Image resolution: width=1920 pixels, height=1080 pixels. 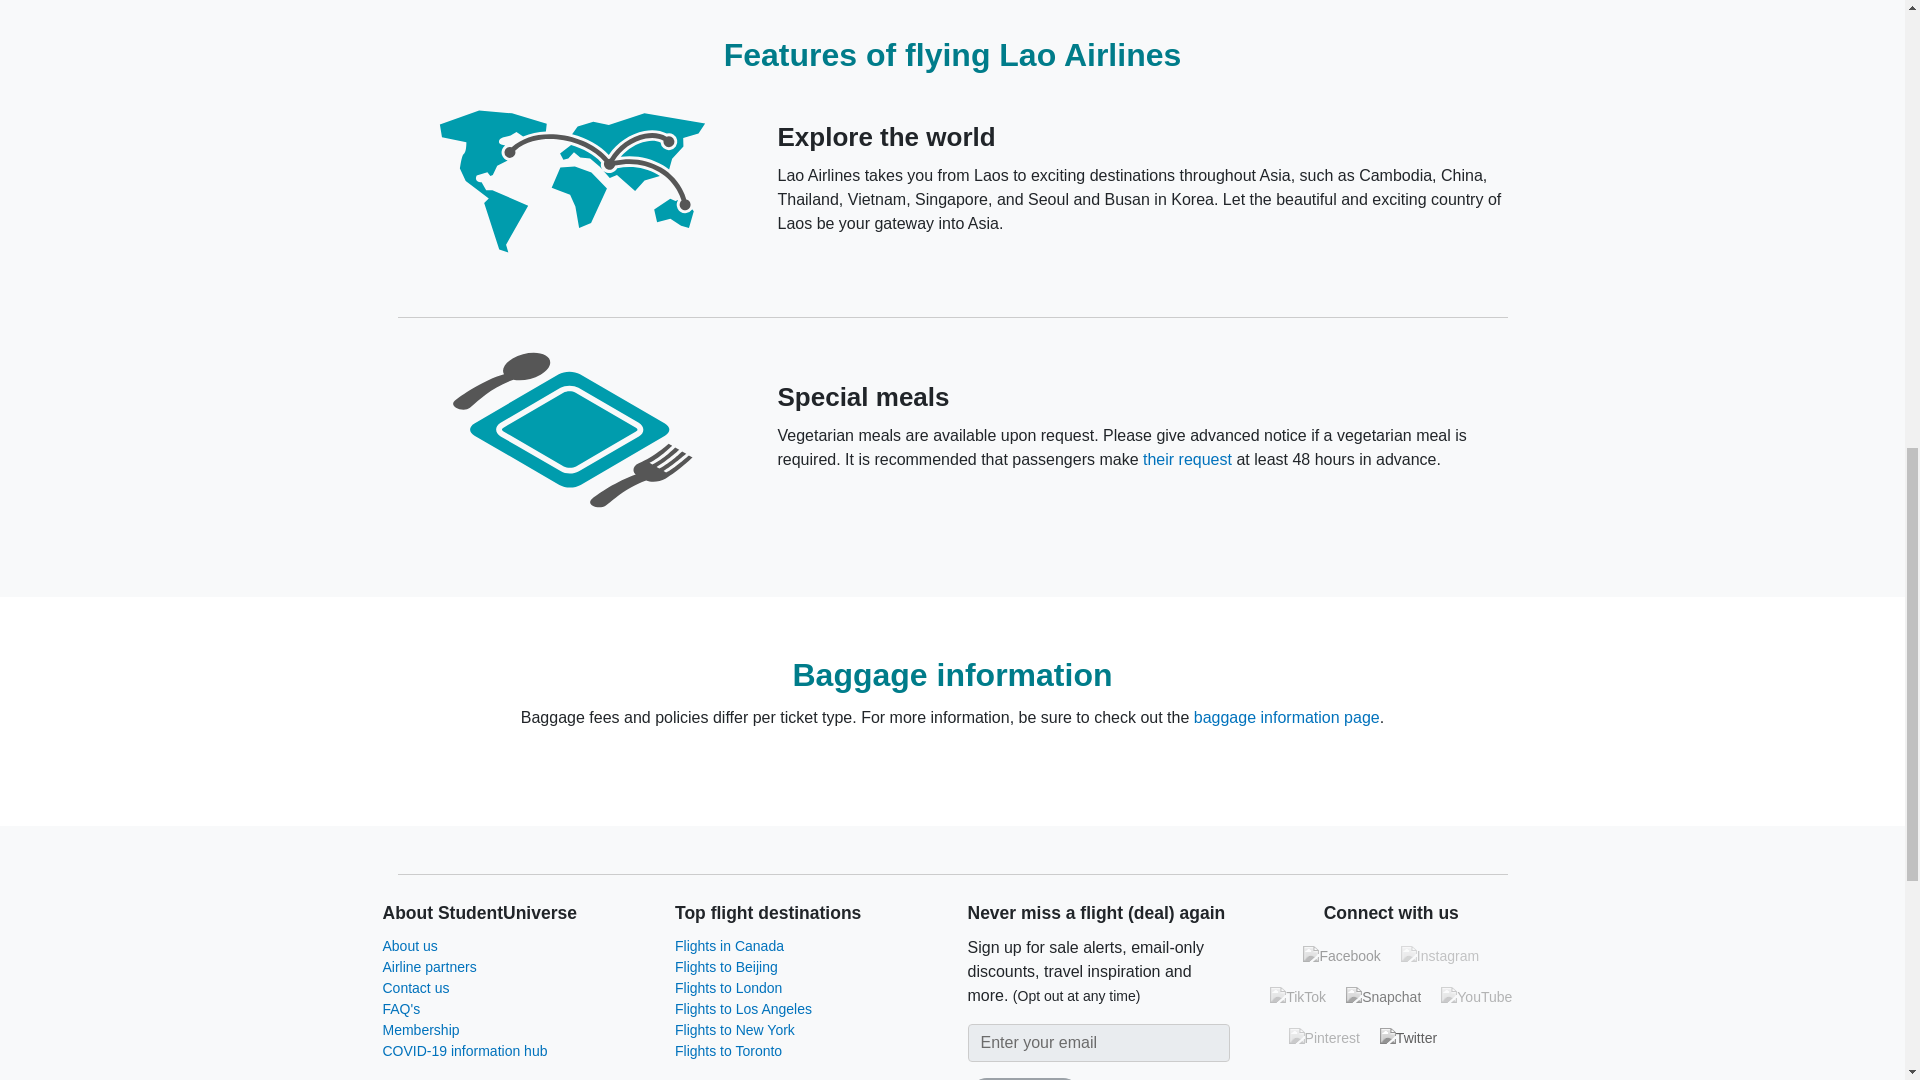 What do you see at coordinates (410, 946) in the screenshot?
I see `About us` at bounding box center [410, 946].